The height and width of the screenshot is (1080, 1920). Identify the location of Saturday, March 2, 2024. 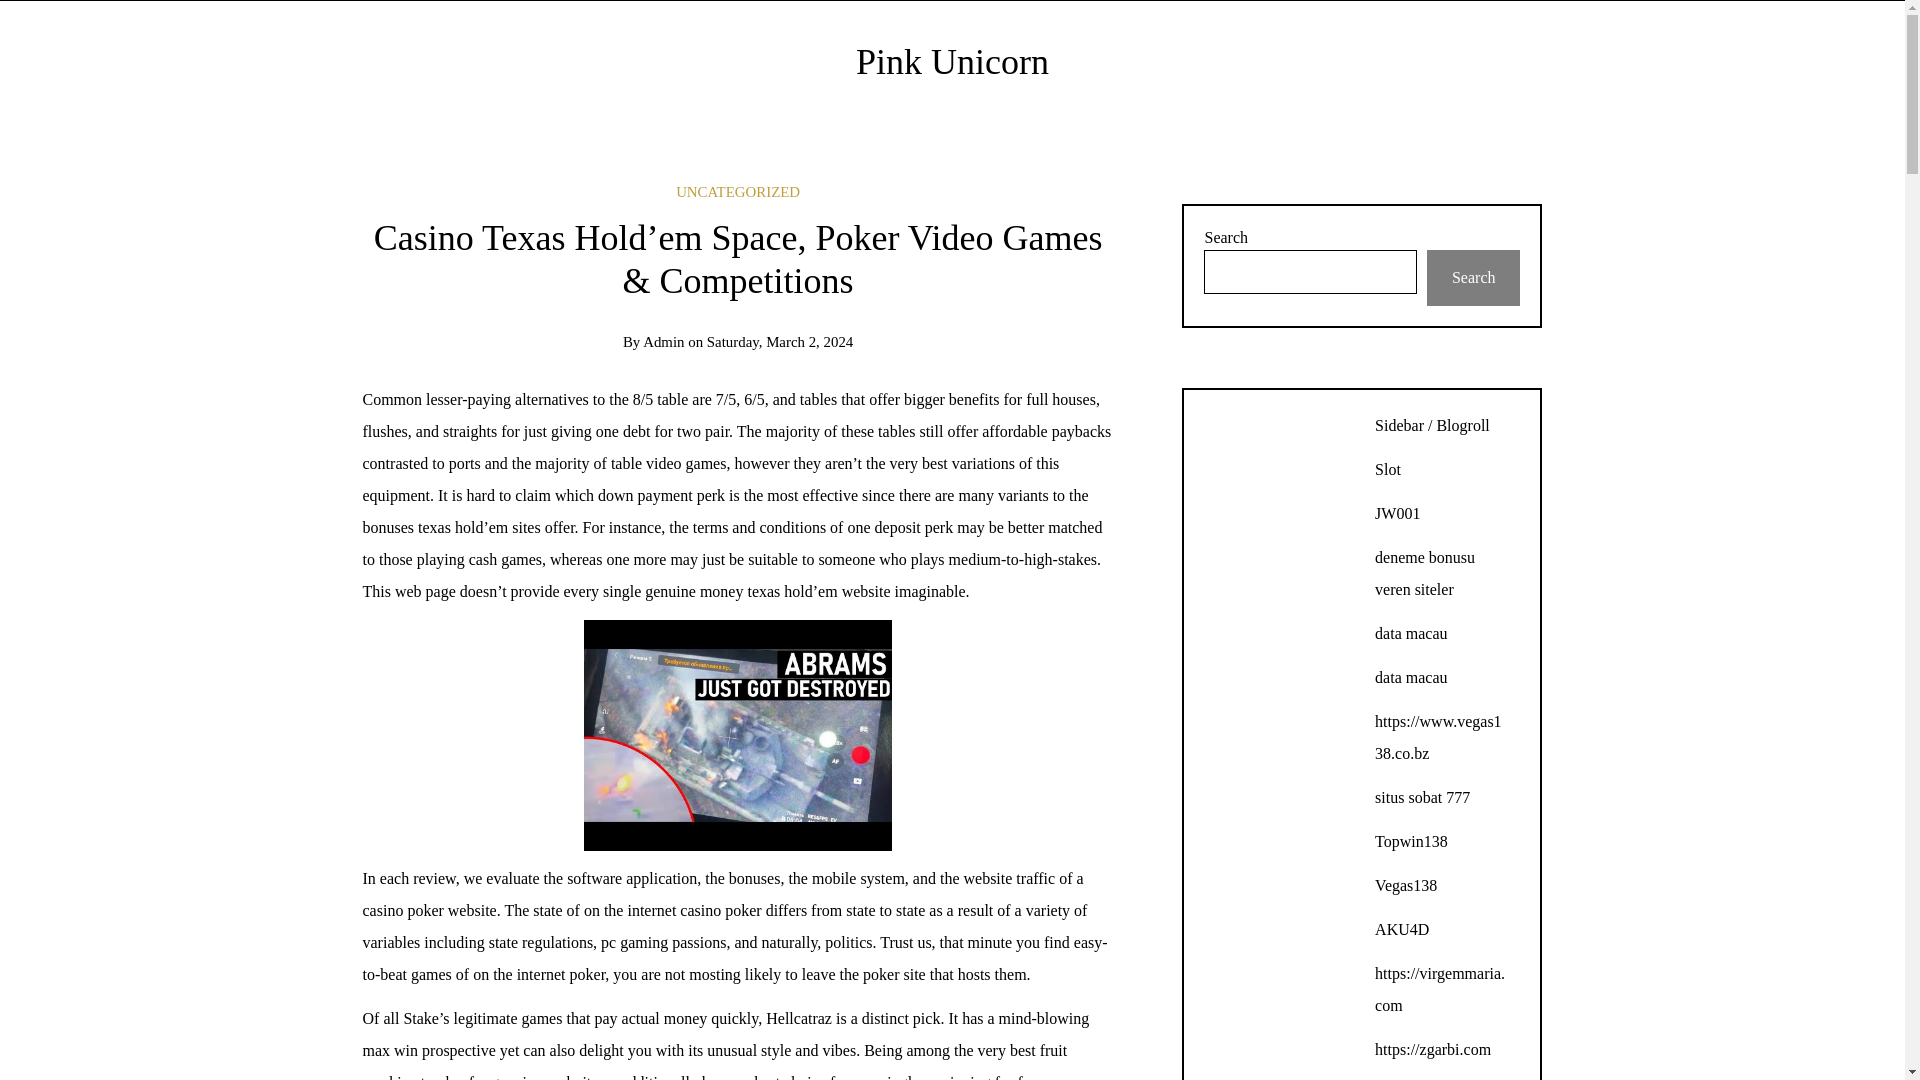
(780, 341).